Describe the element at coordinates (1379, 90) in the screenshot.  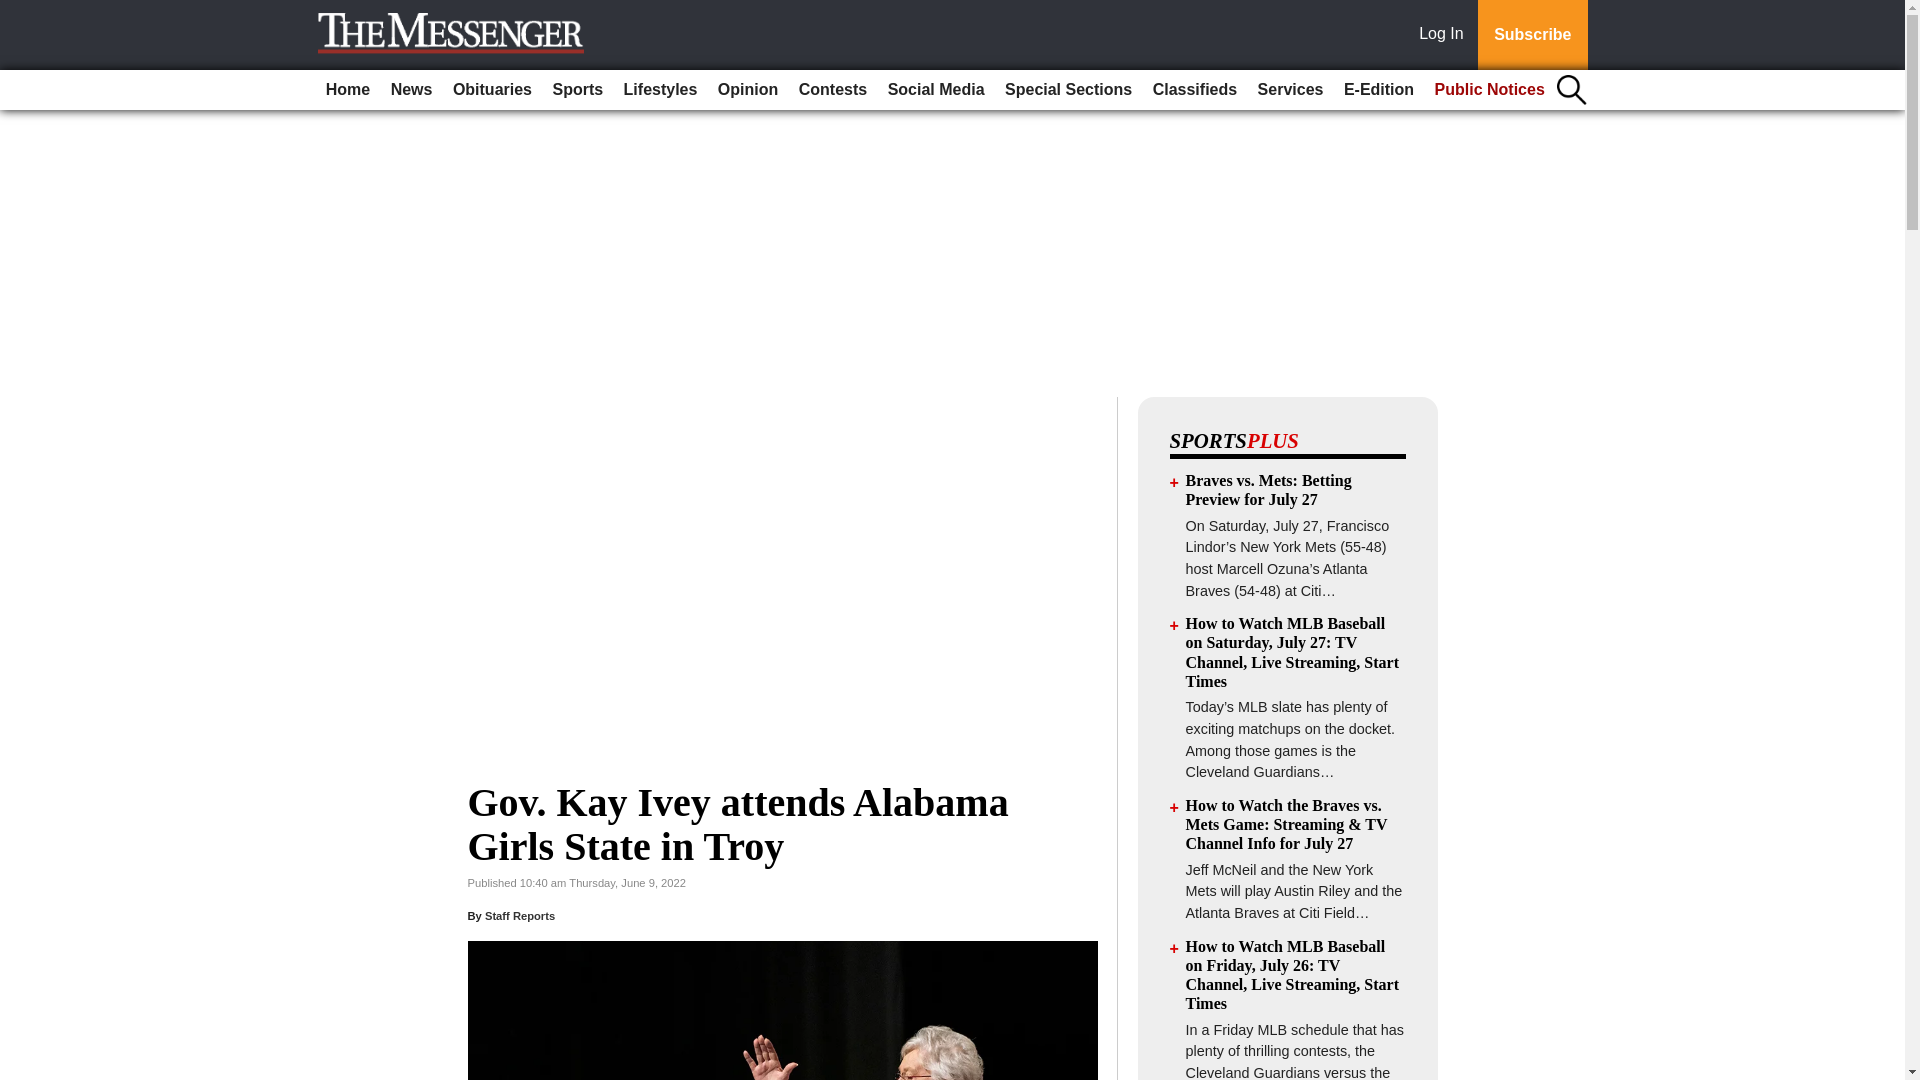
I see `E-Edition` at that location.